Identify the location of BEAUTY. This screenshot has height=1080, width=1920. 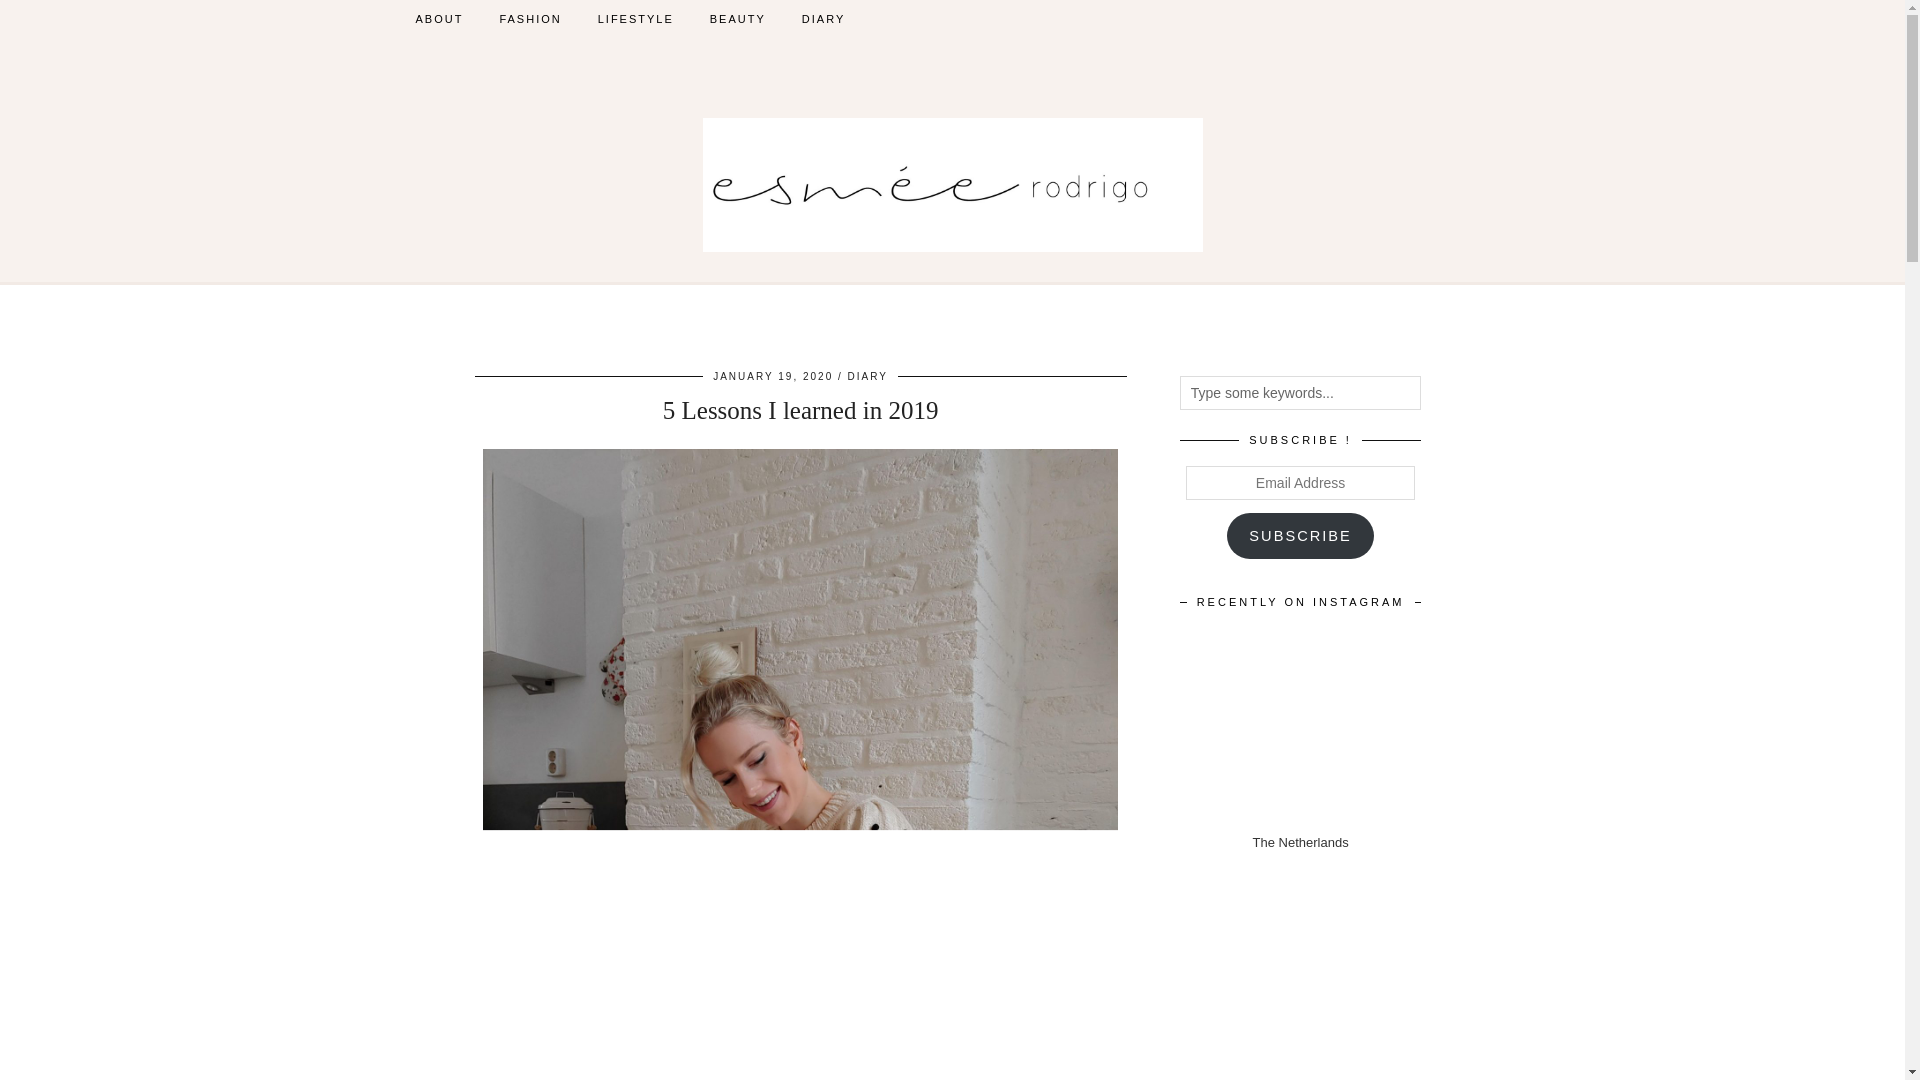
(737, 18).